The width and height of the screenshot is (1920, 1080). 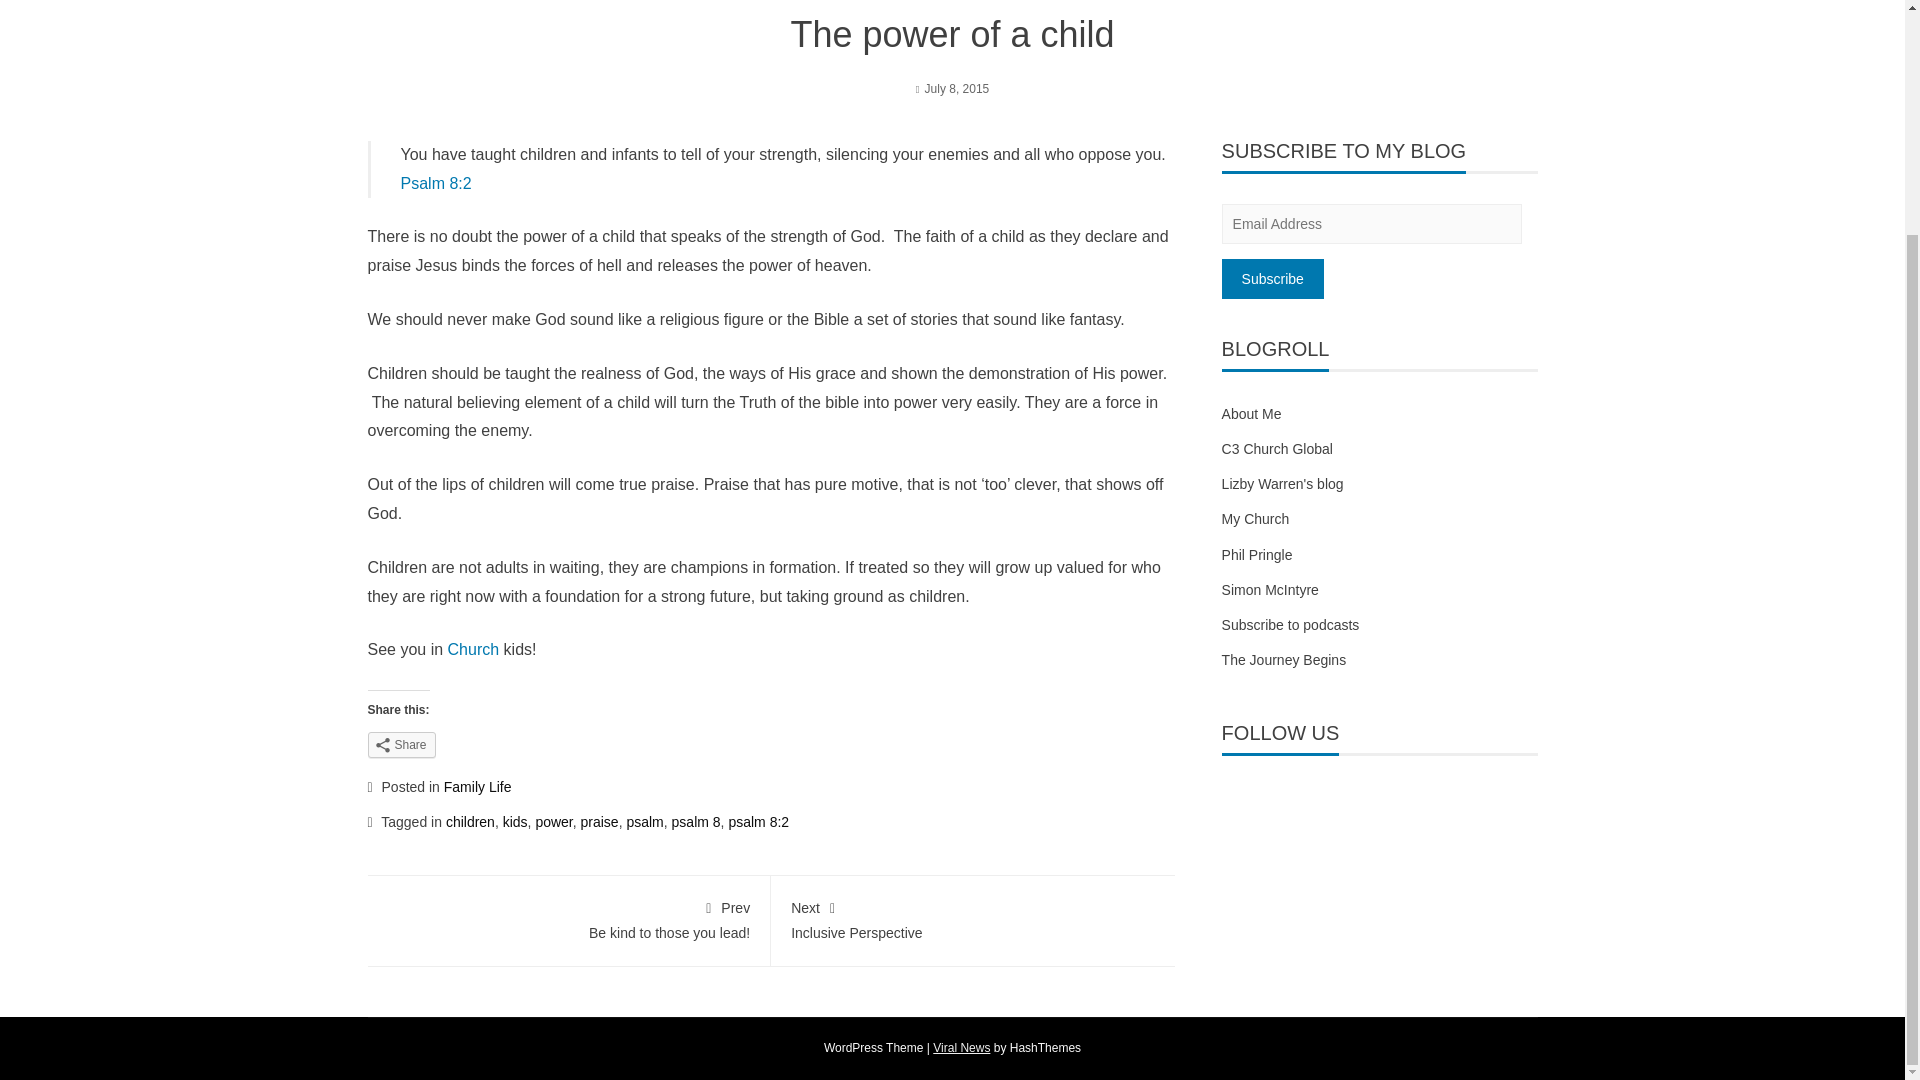 I want to click on Share, so click(x=402, y=745).